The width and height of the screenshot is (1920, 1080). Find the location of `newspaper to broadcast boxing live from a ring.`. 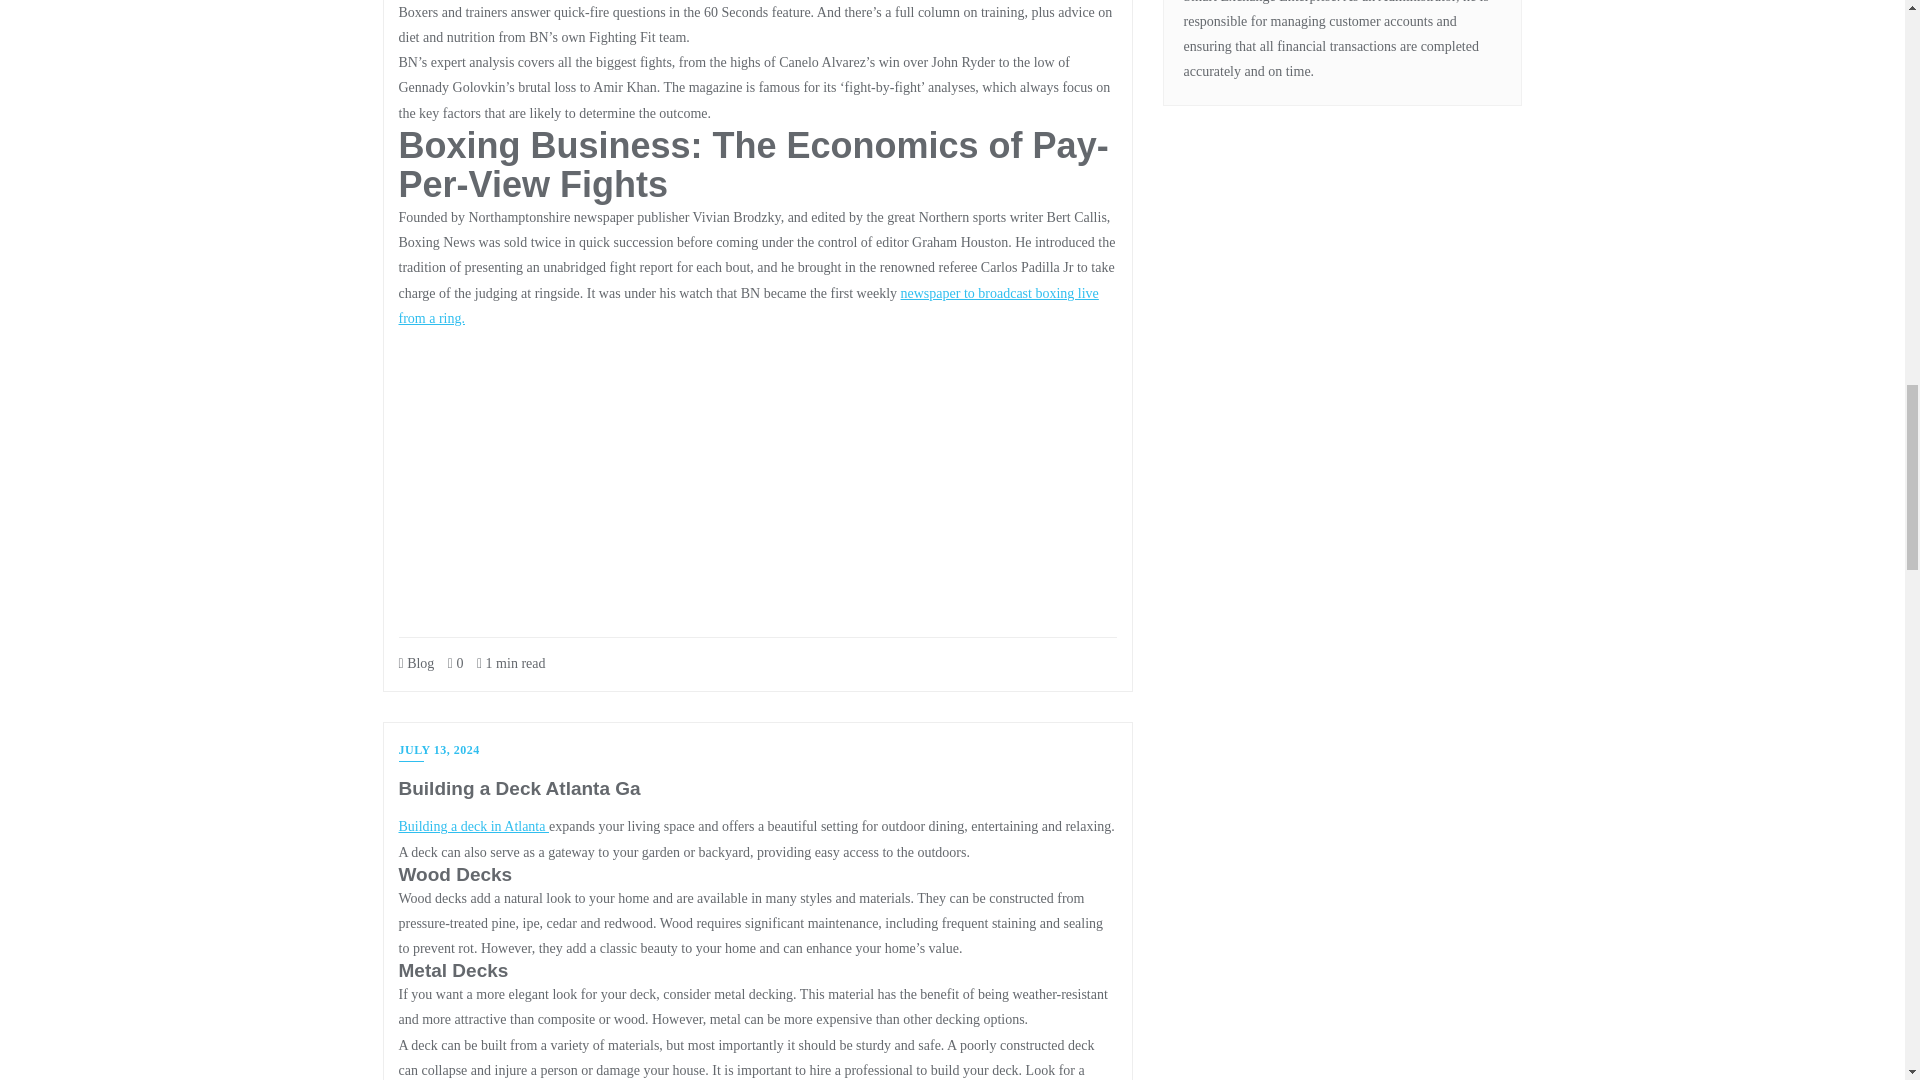

newspaper to broadcast boxing live from a ring. is located at coordinates (748, 306).